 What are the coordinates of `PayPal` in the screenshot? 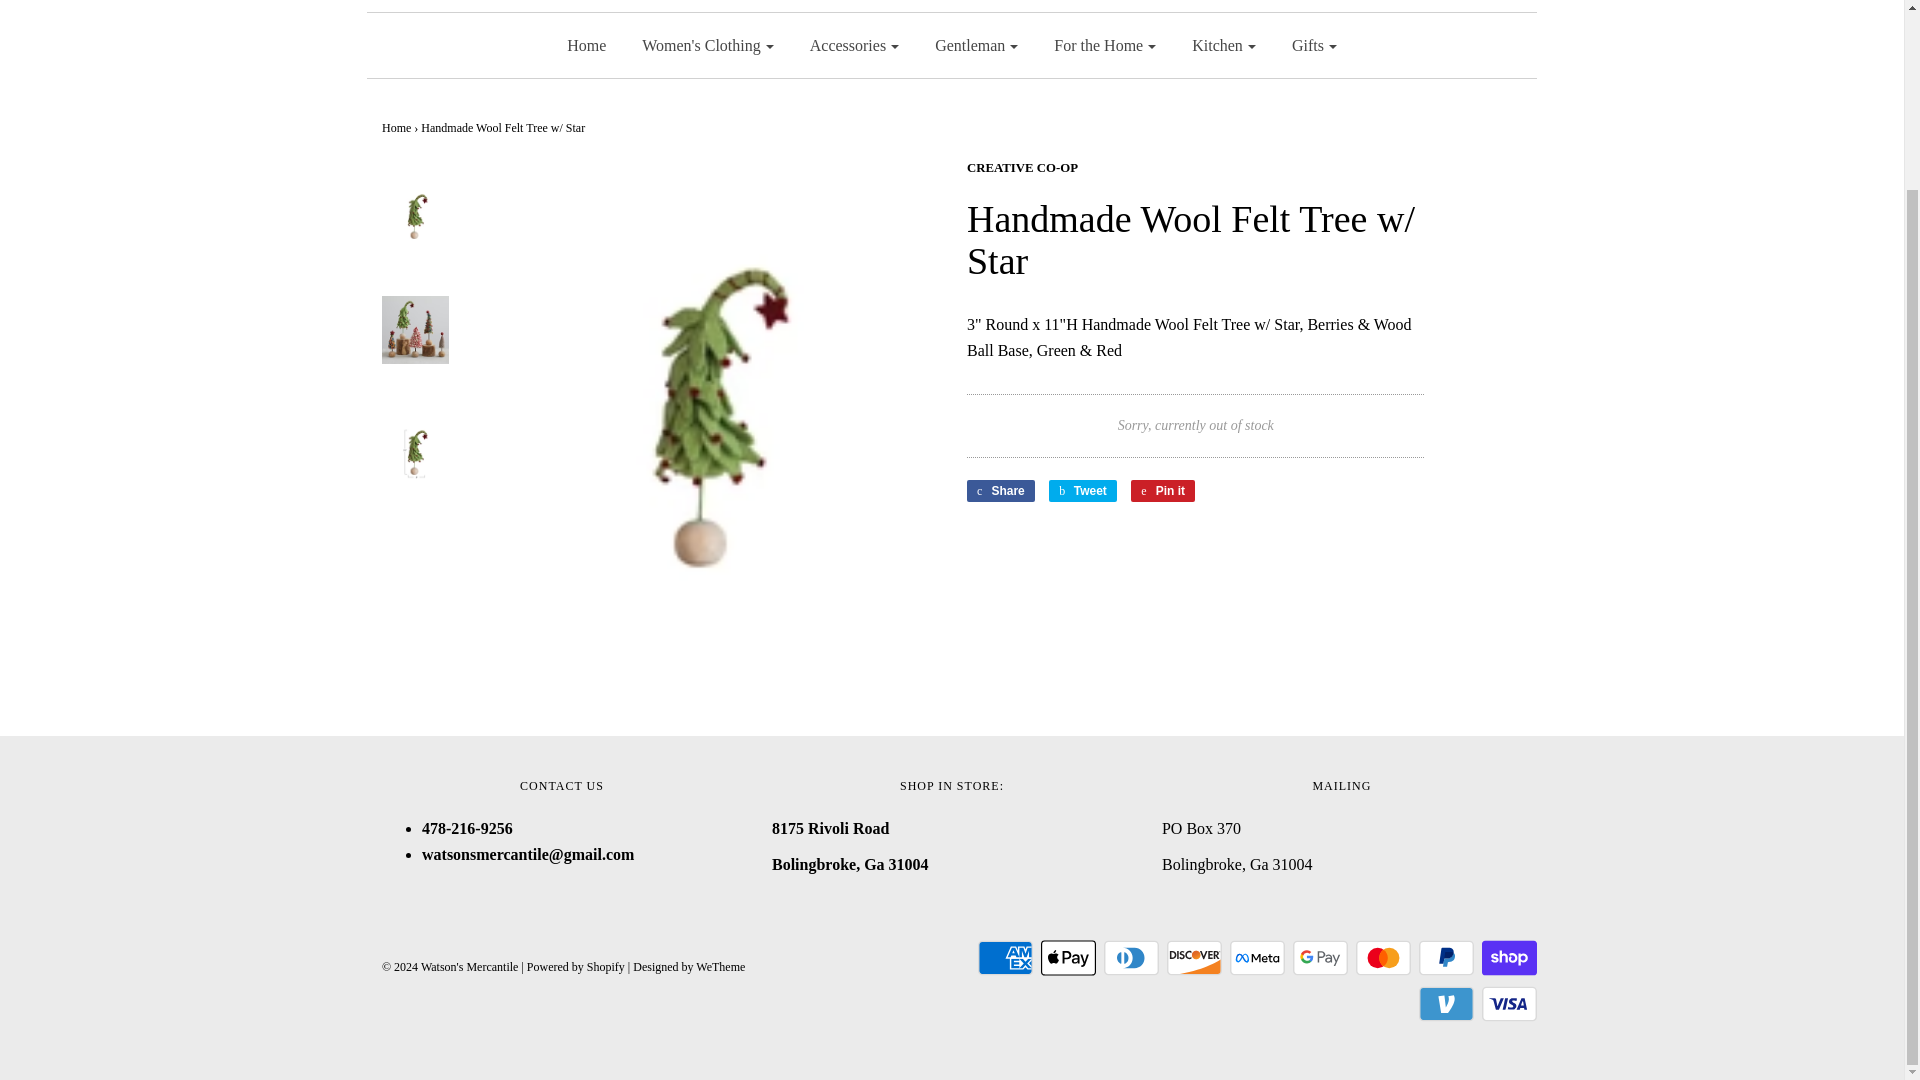 It's located at (1446, 958).